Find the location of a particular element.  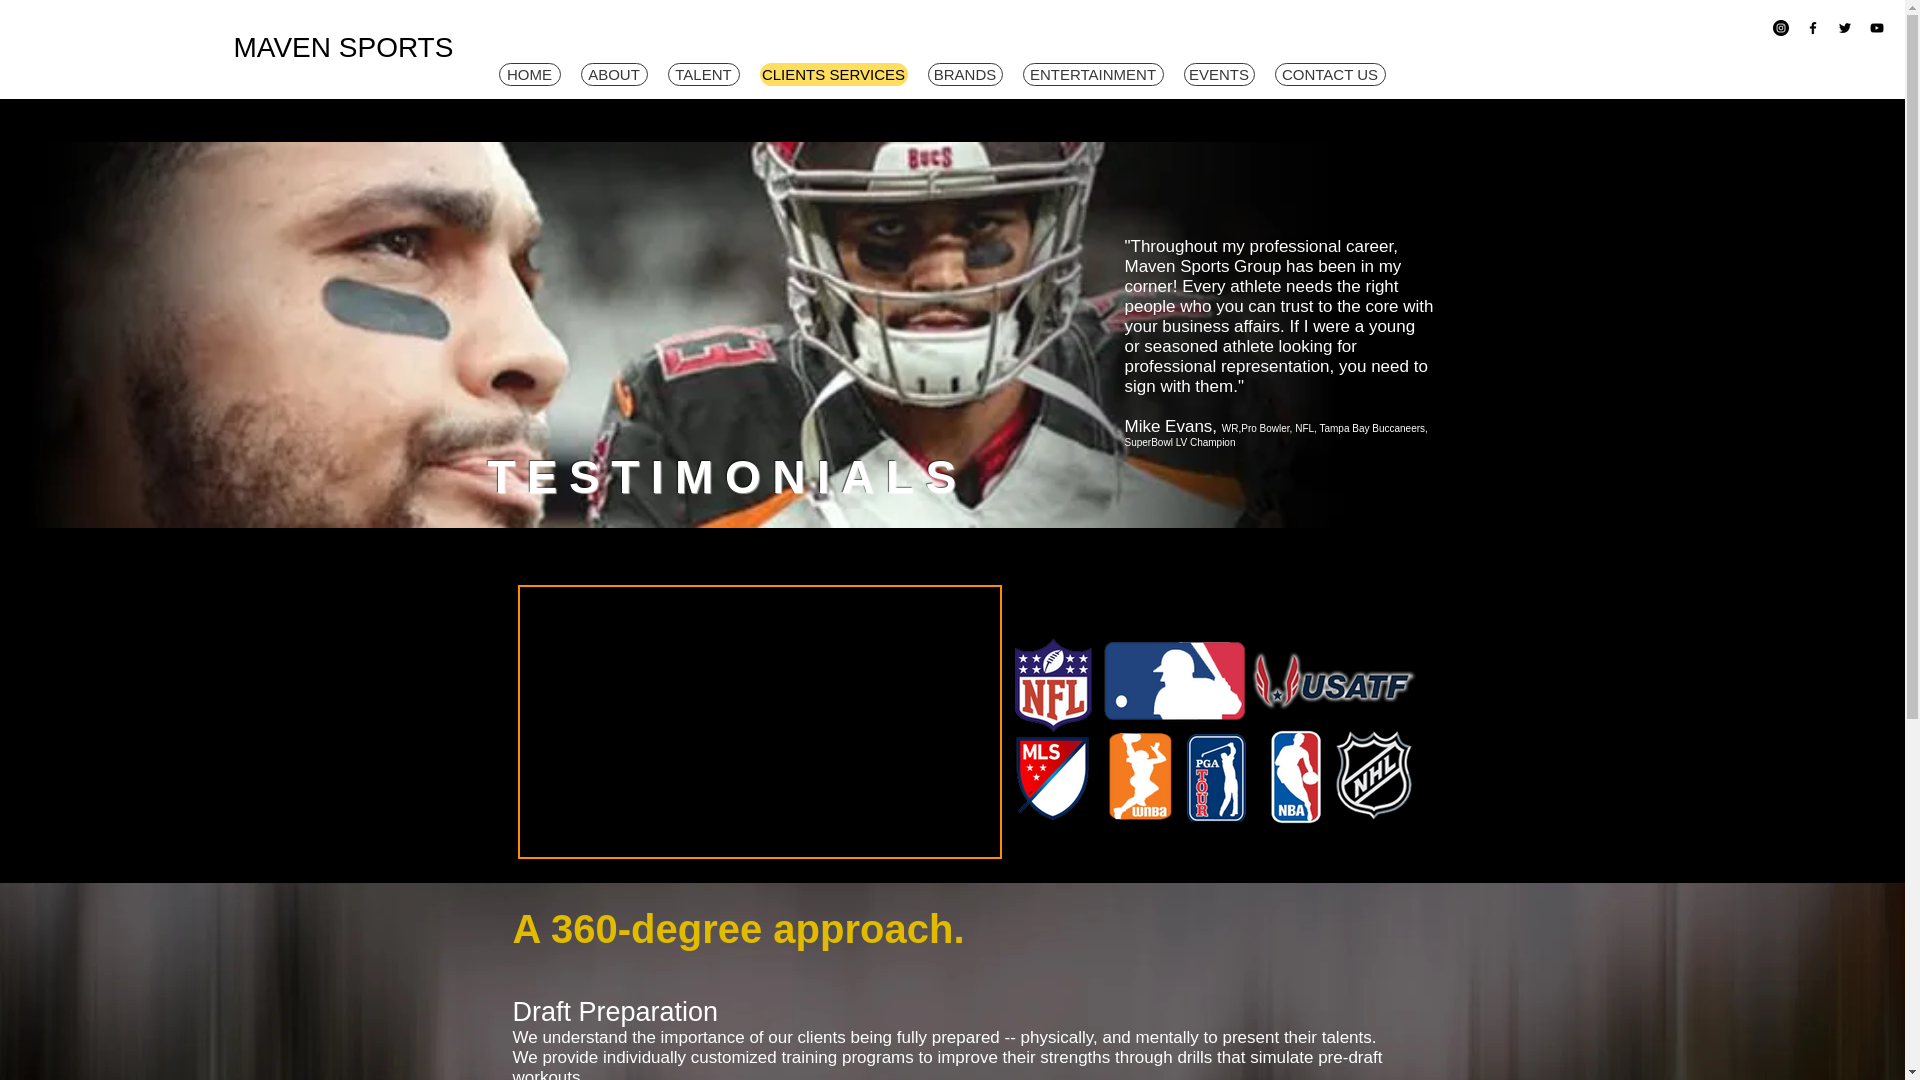

CONTACT US is located at coordinates (1329, 74).